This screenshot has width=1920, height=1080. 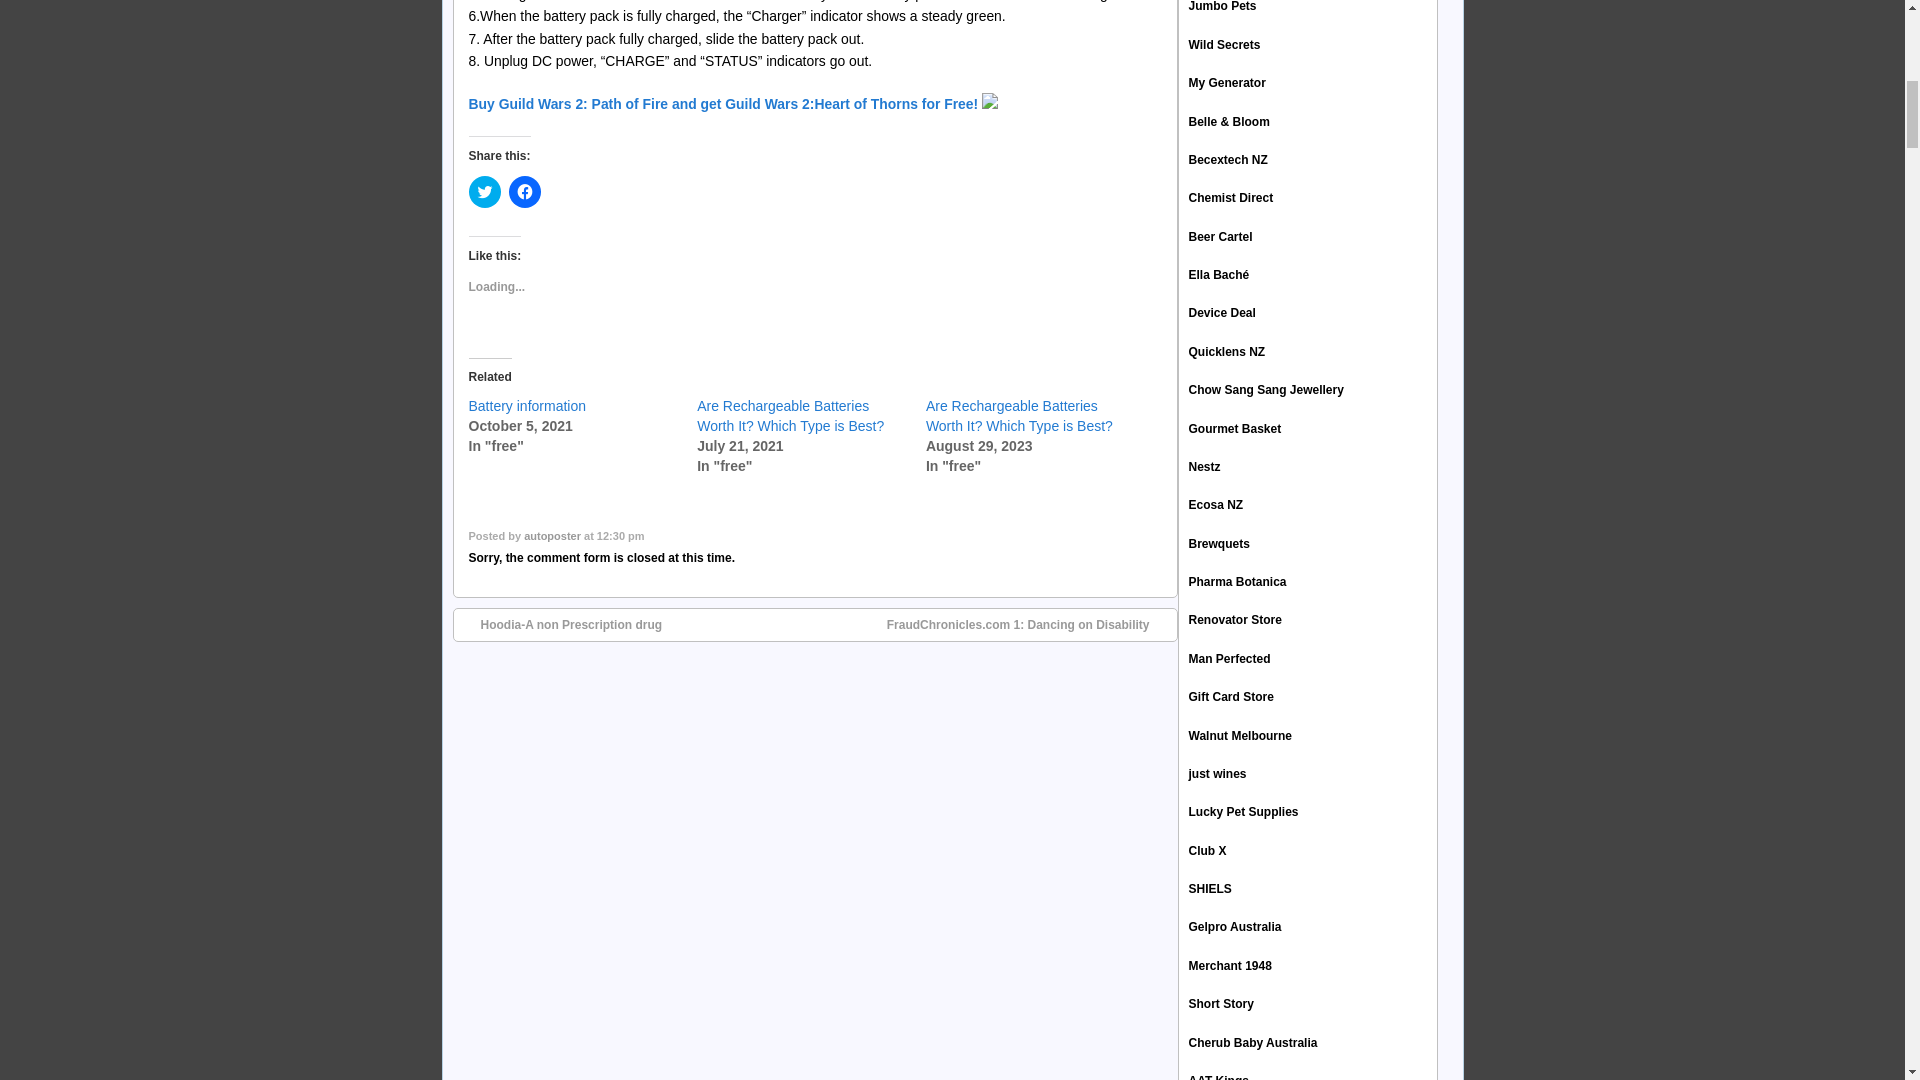 I want to click on Click to share on Facebook, so click(x=524, y=192).